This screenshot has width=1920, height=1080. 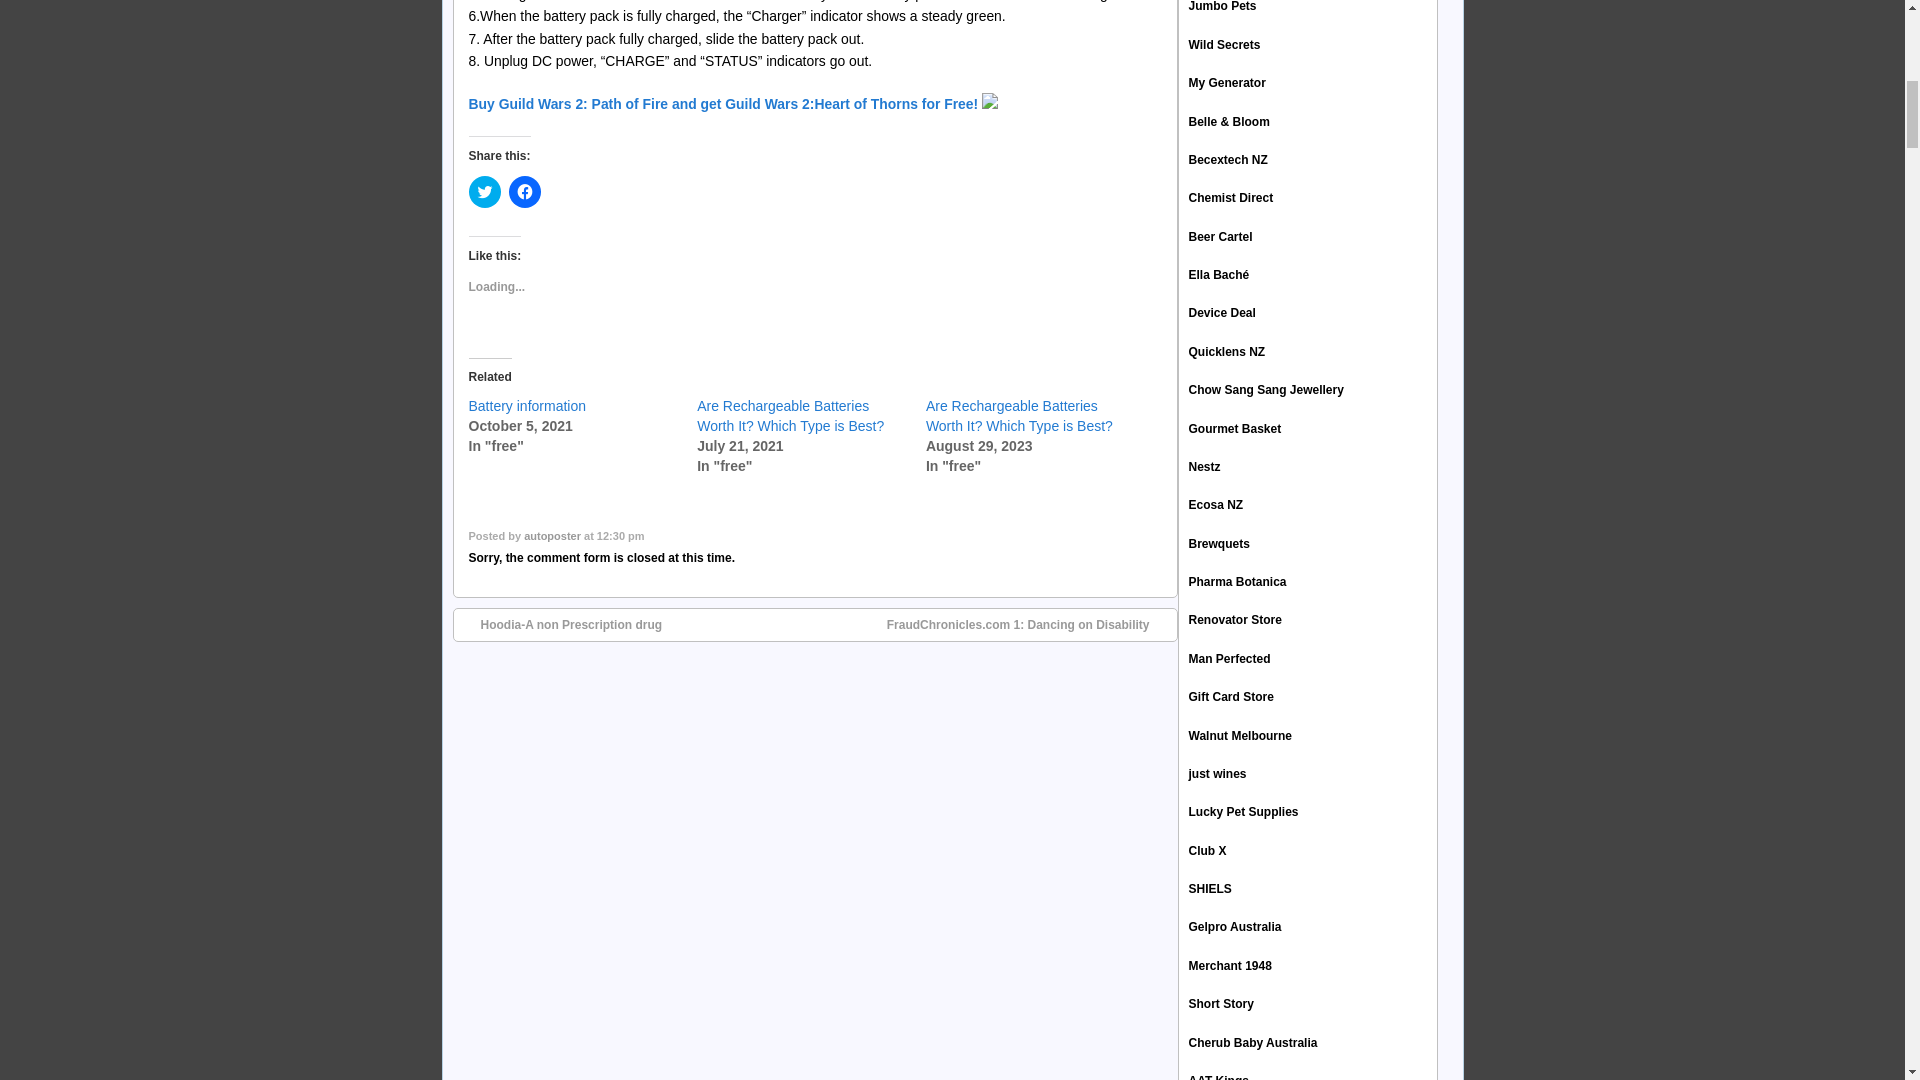 I want to click on Click to share on Facebook, so click(x=524, y=192).